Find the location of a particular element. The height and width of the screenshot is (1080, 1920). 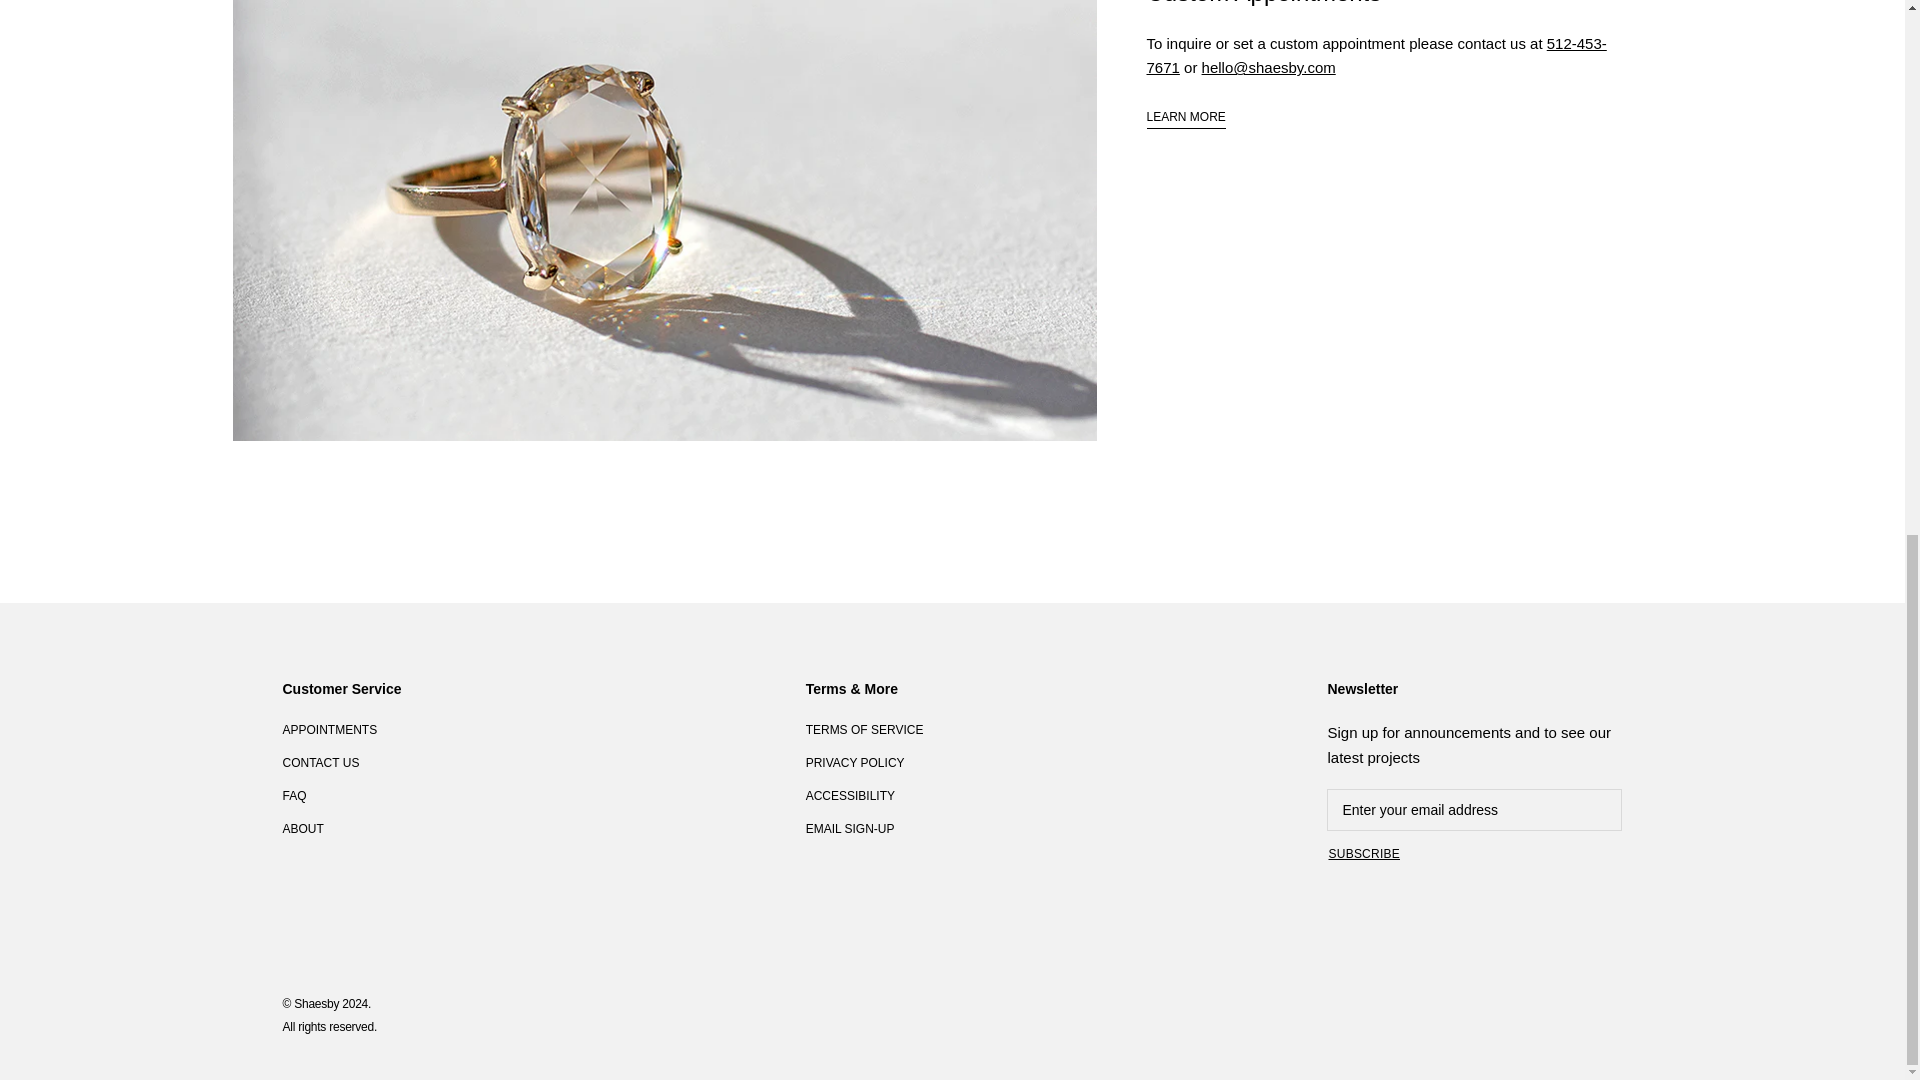

512-453-7671 is located at coordinates (1376, 55).